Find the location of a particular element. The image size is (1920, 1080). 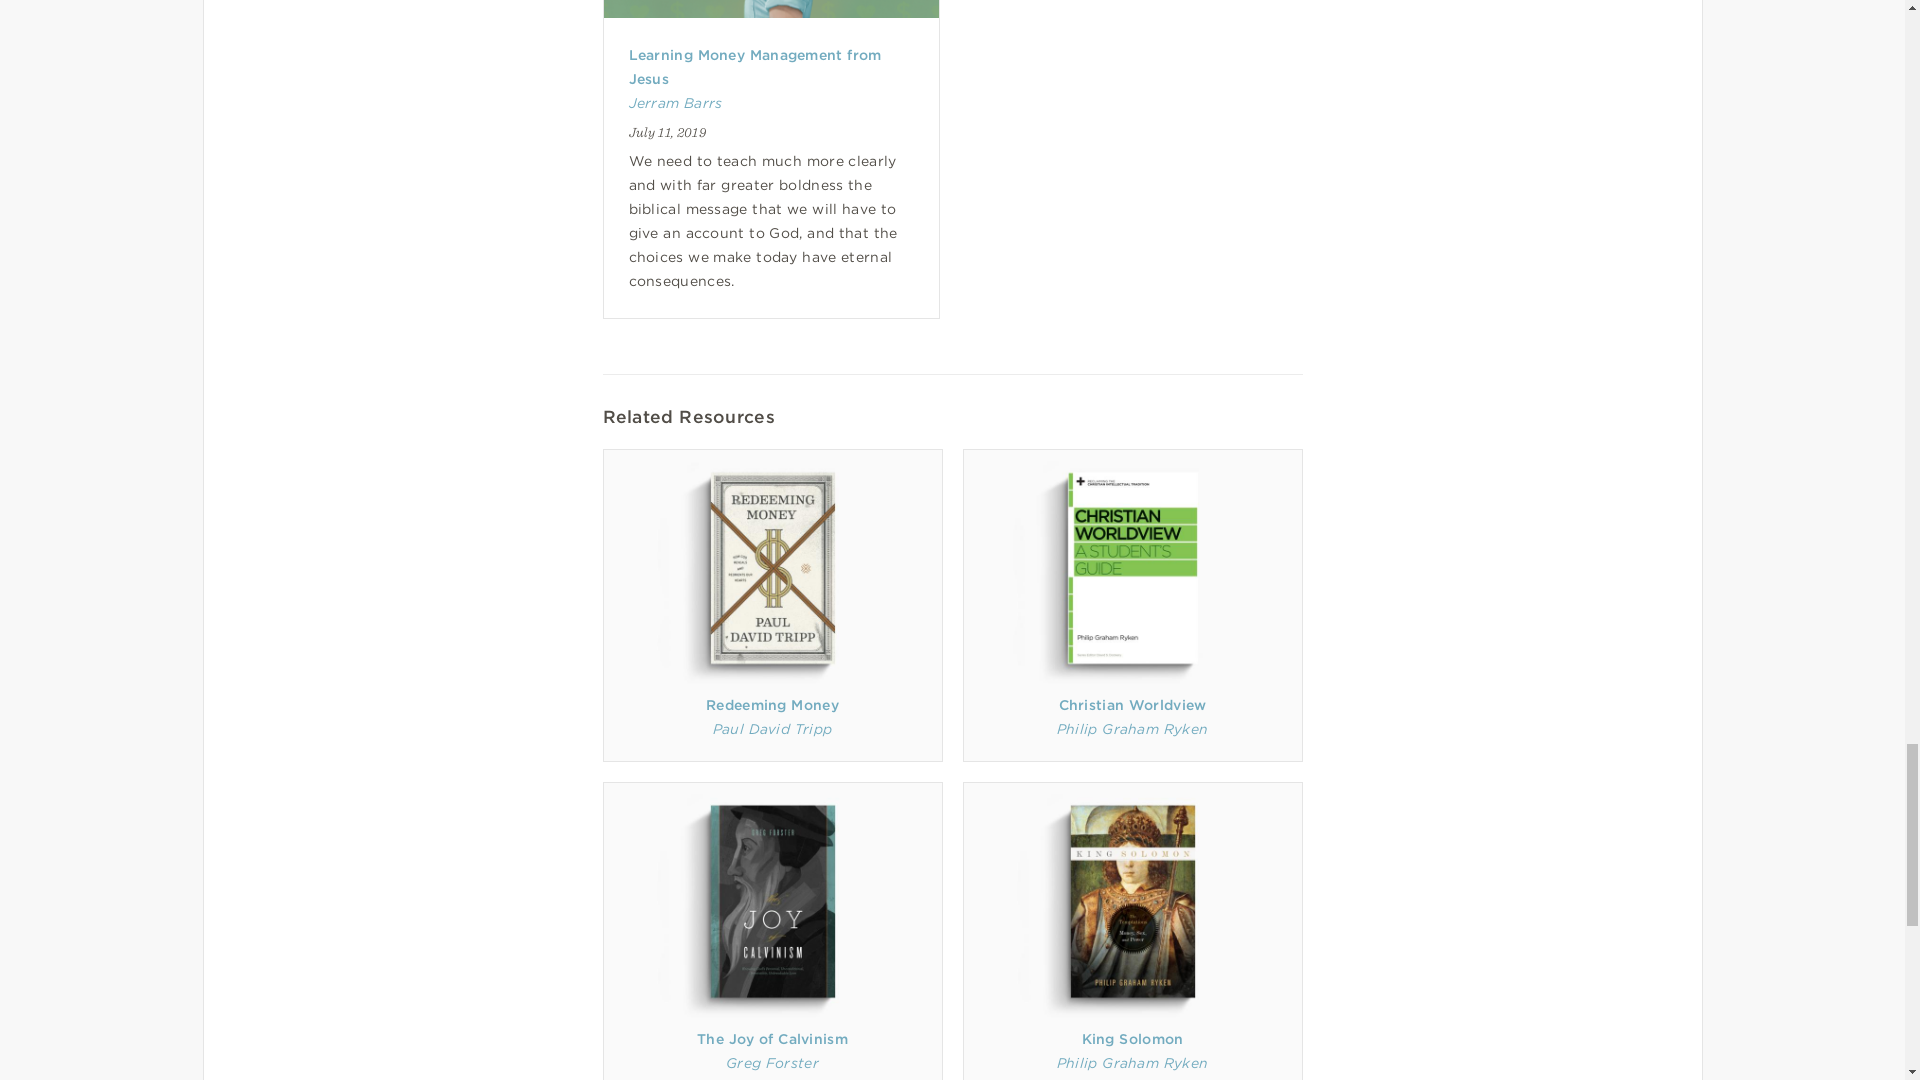

Paul David Tripp is located at coordinates (772, 728).